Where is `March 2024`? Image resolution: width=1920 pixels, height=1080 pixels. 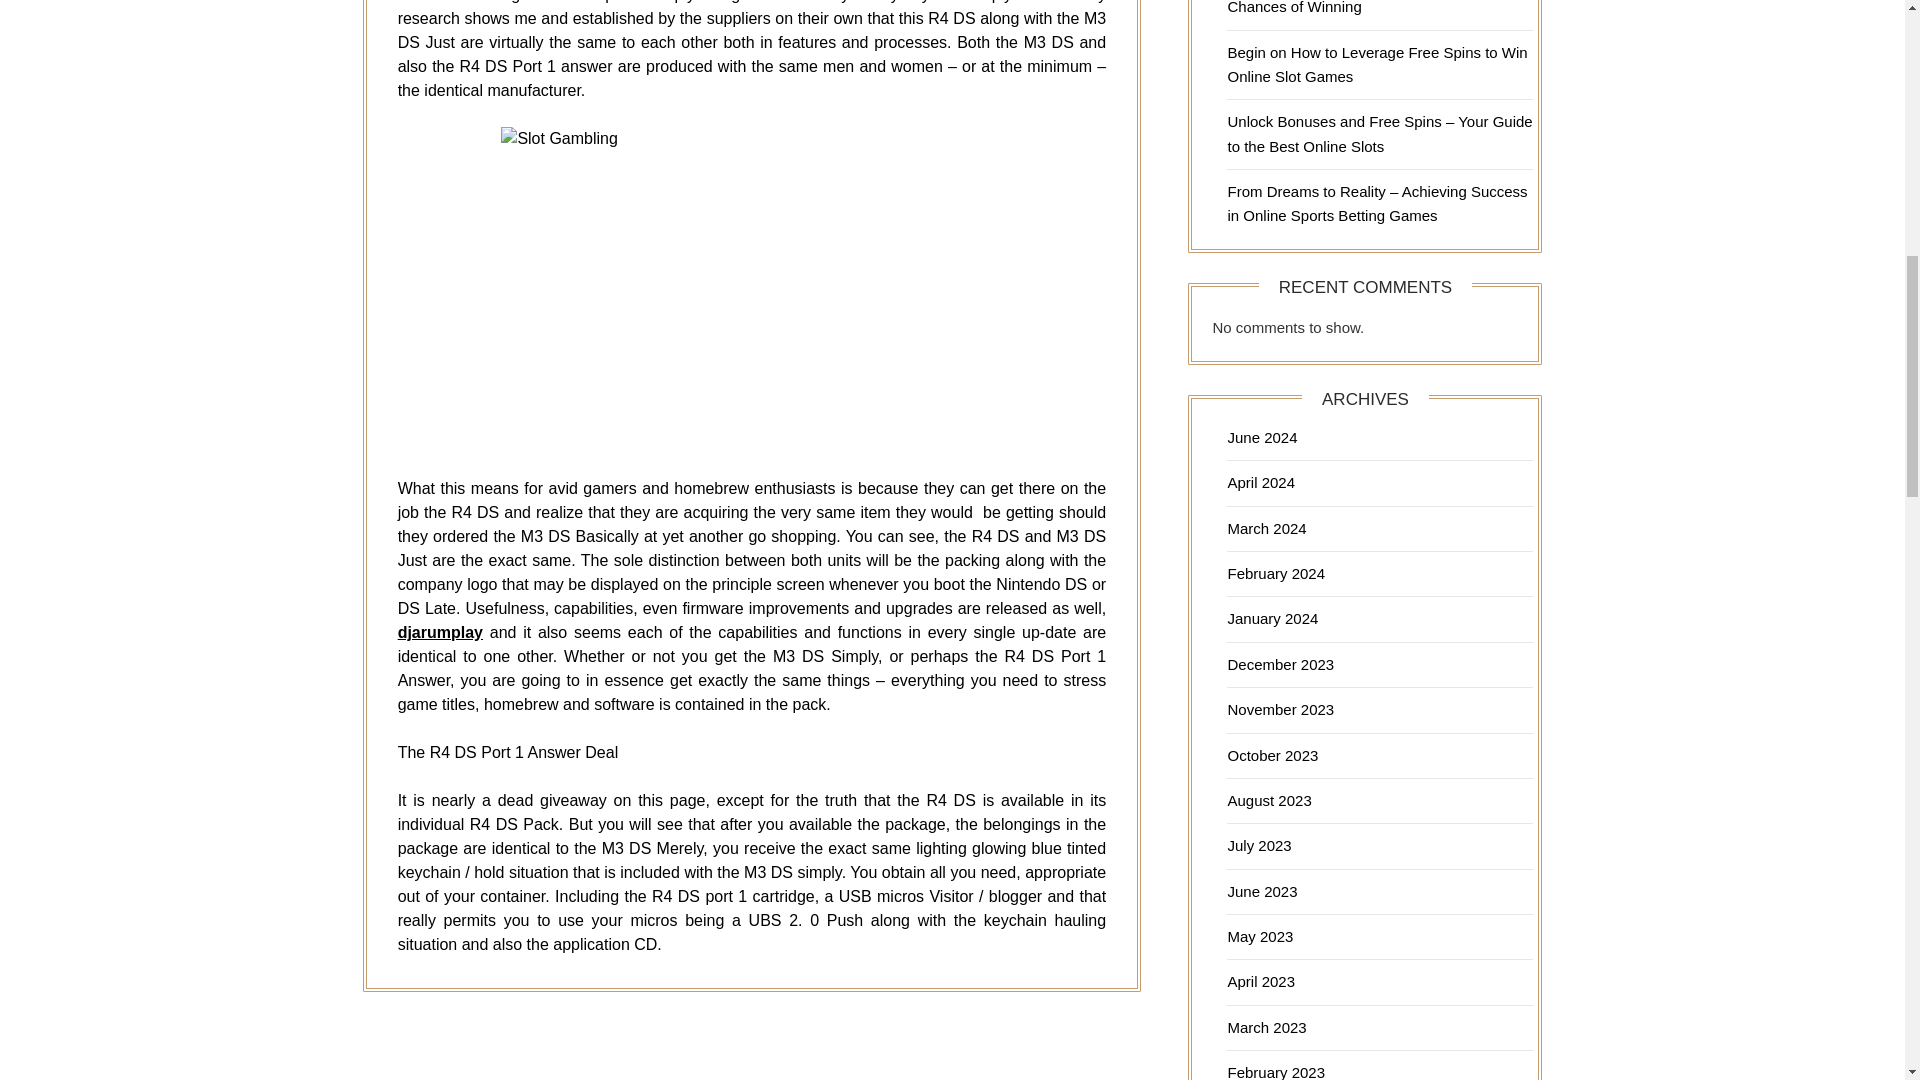
March 2024 is located at coordinates (1266, 528).